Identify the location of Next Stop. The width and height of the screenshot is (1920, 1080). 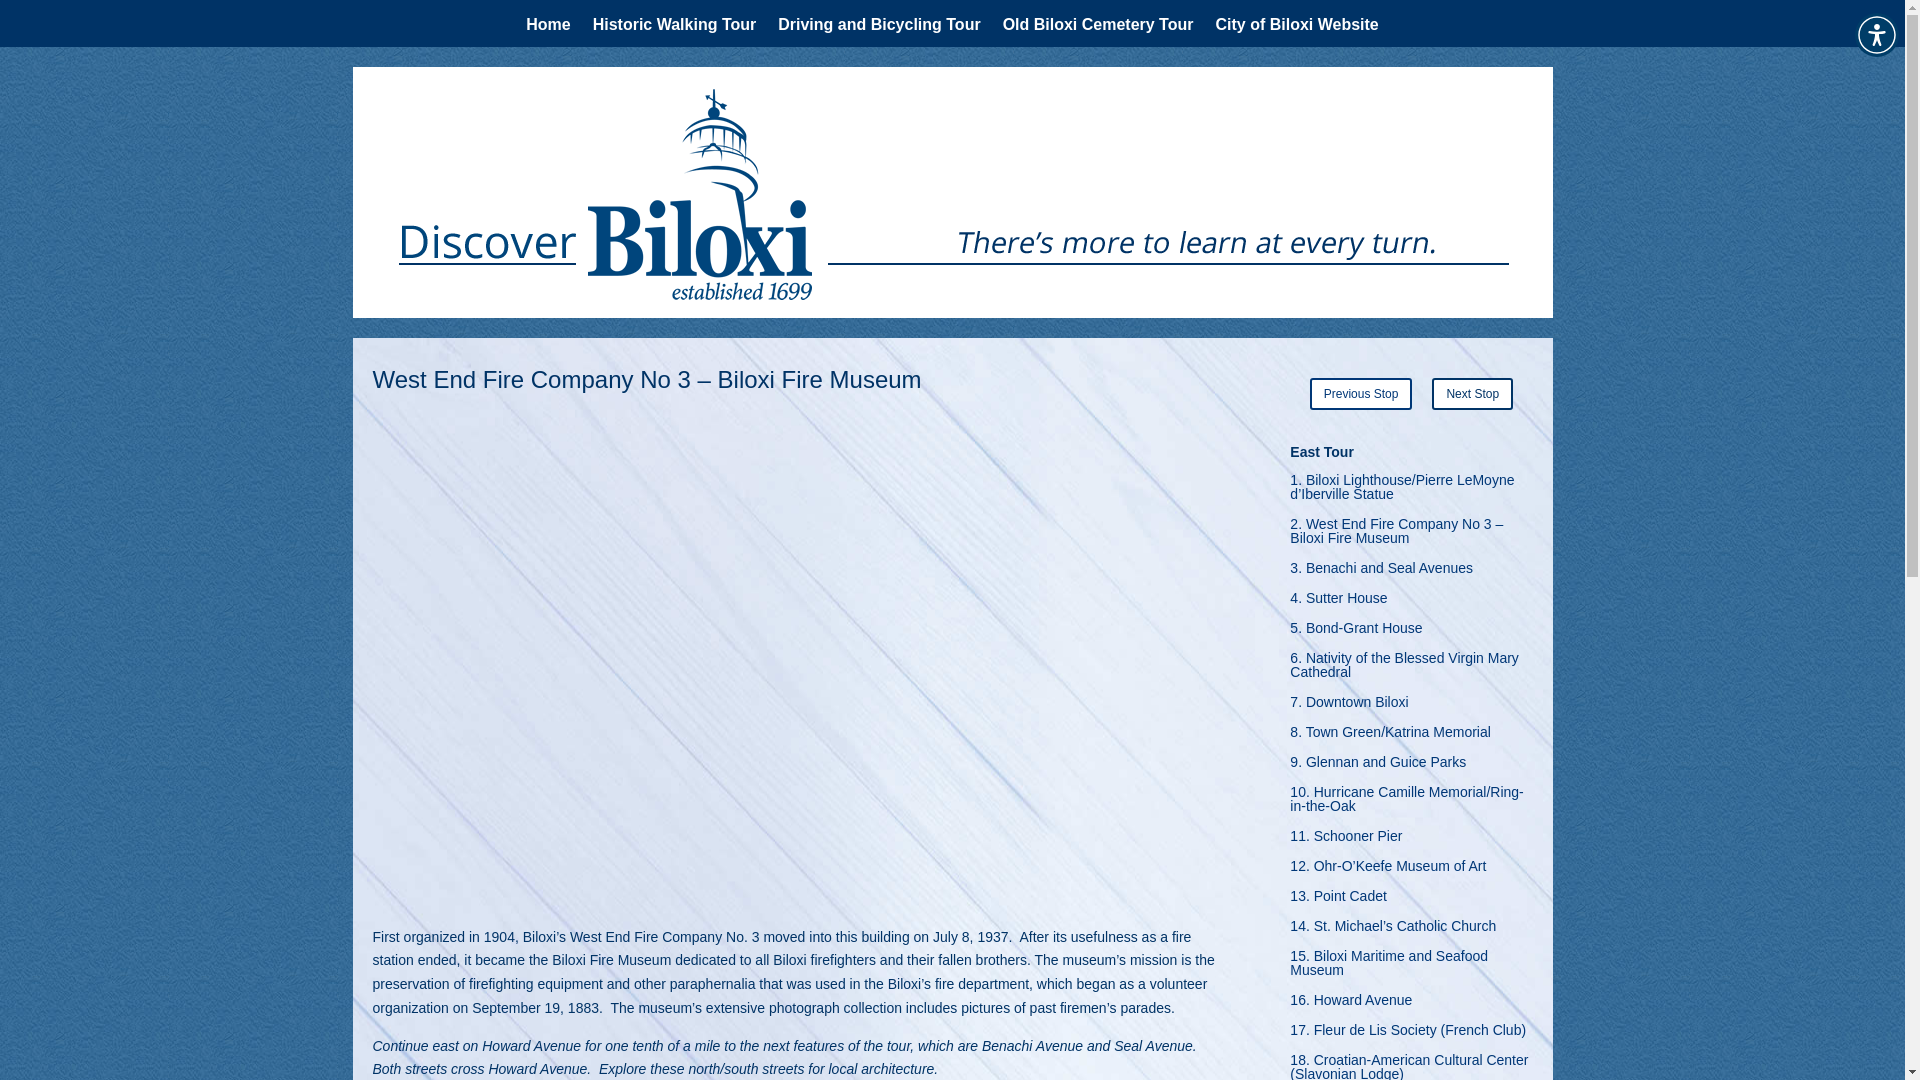
(1472, 394).